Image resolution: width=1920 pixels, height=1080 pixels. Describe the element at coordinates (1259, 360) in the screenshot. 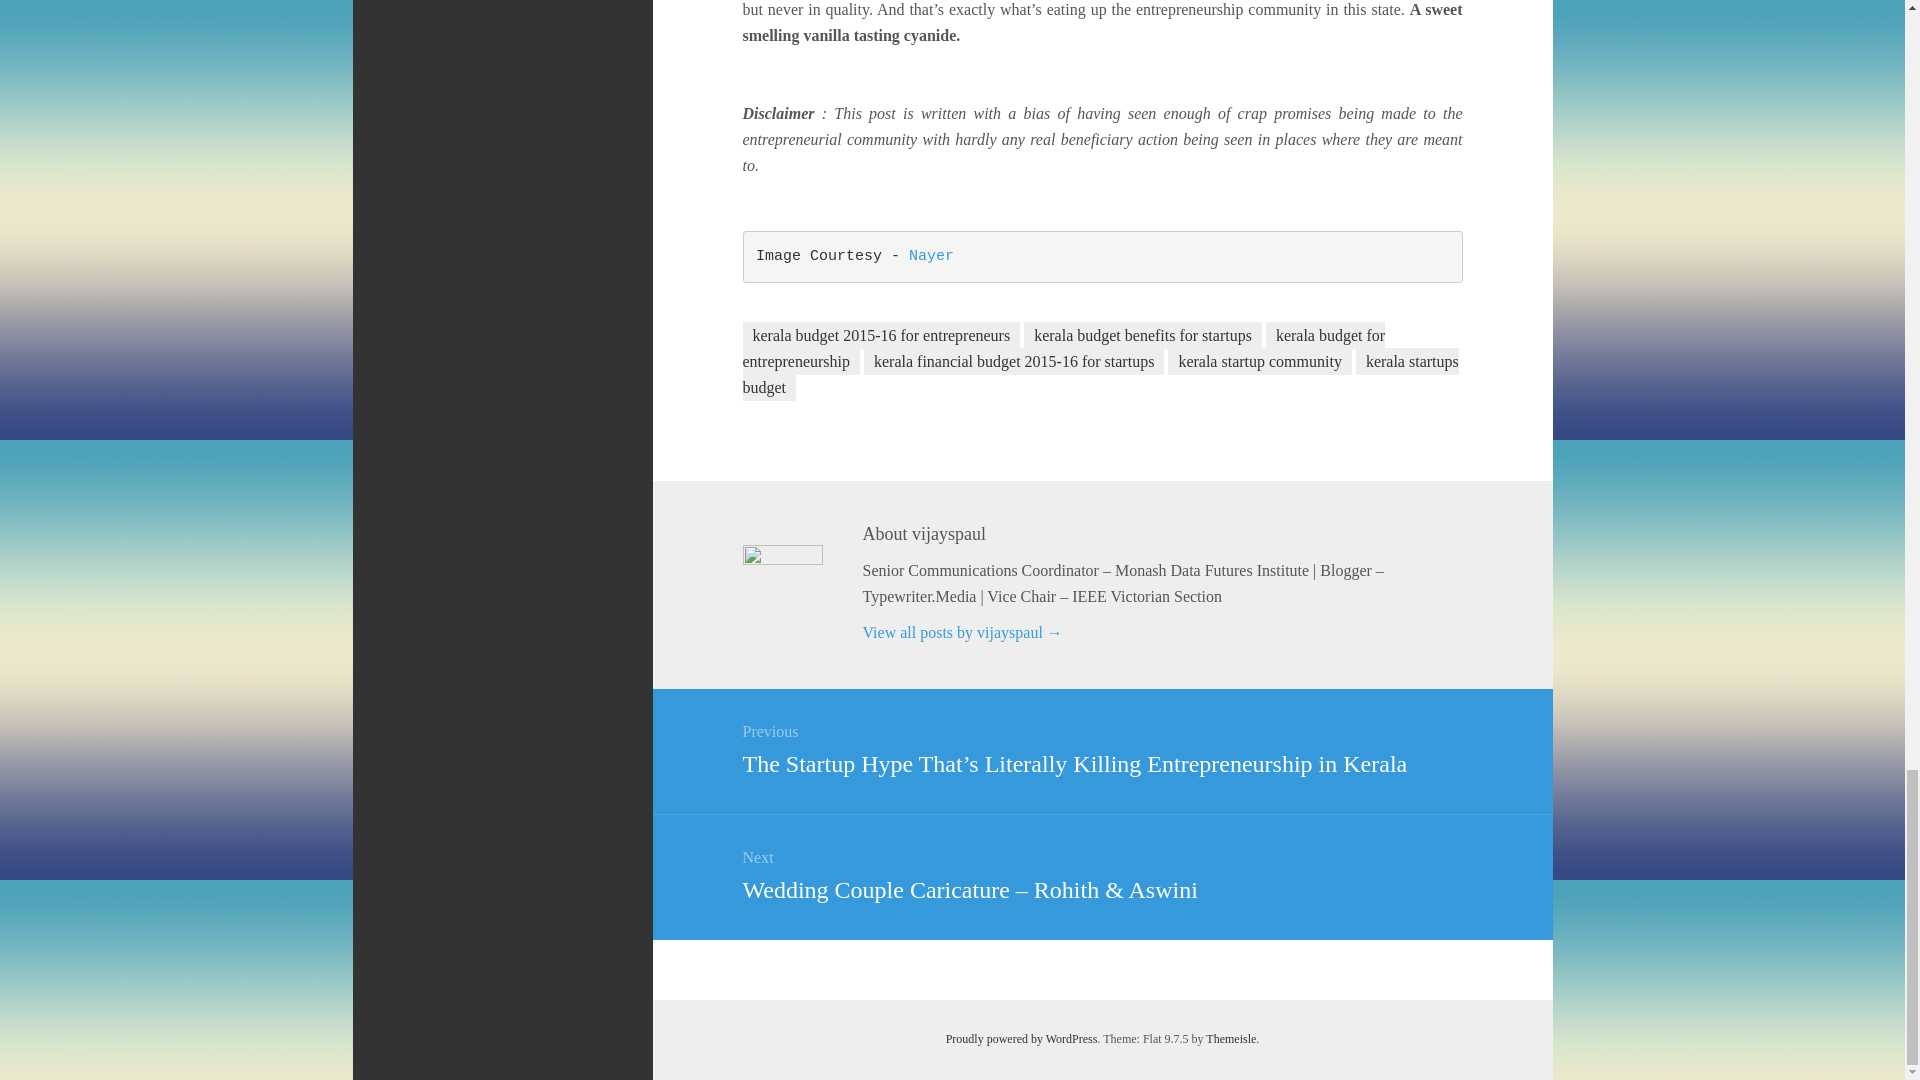

I see `kerala startup community` at that location.